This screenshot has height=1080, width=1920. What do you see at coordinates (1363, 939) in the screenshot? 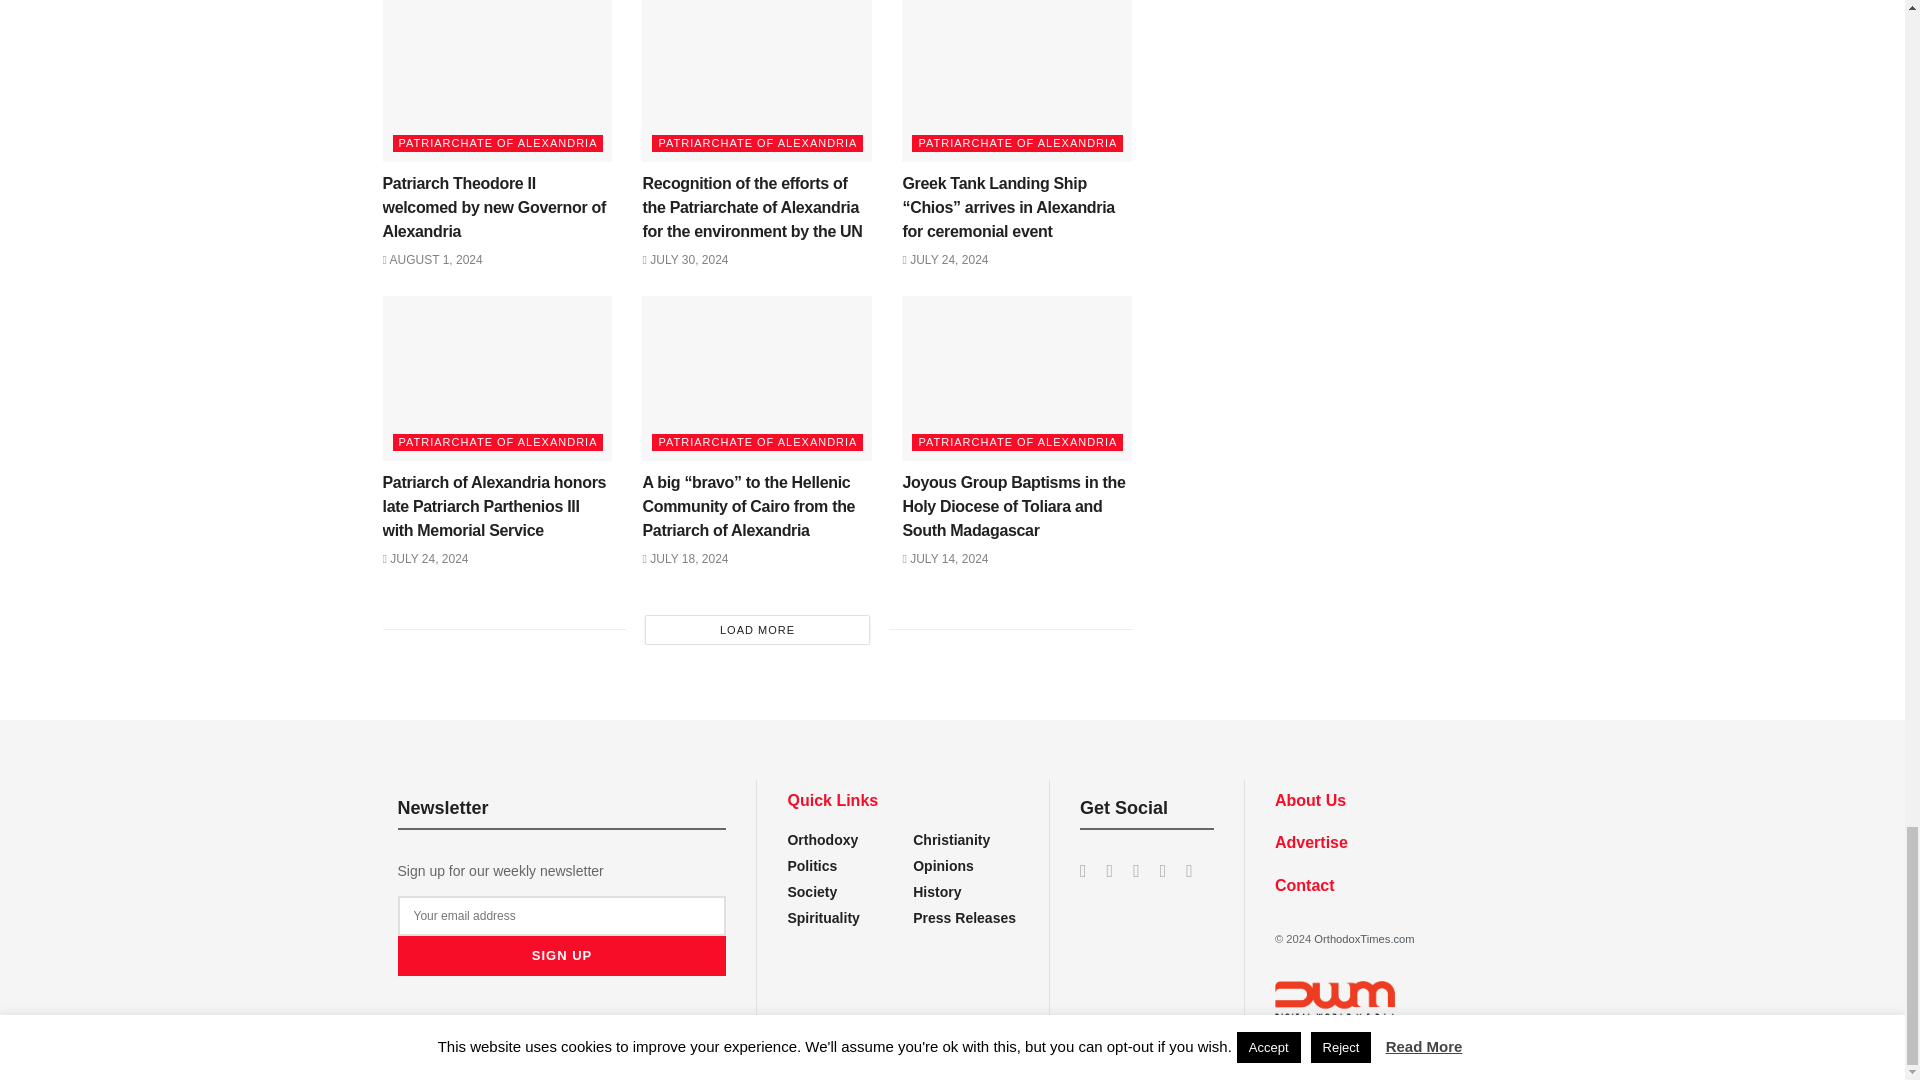
I see `OrthodoxTimes.com` at bounding box center [1363, 939].